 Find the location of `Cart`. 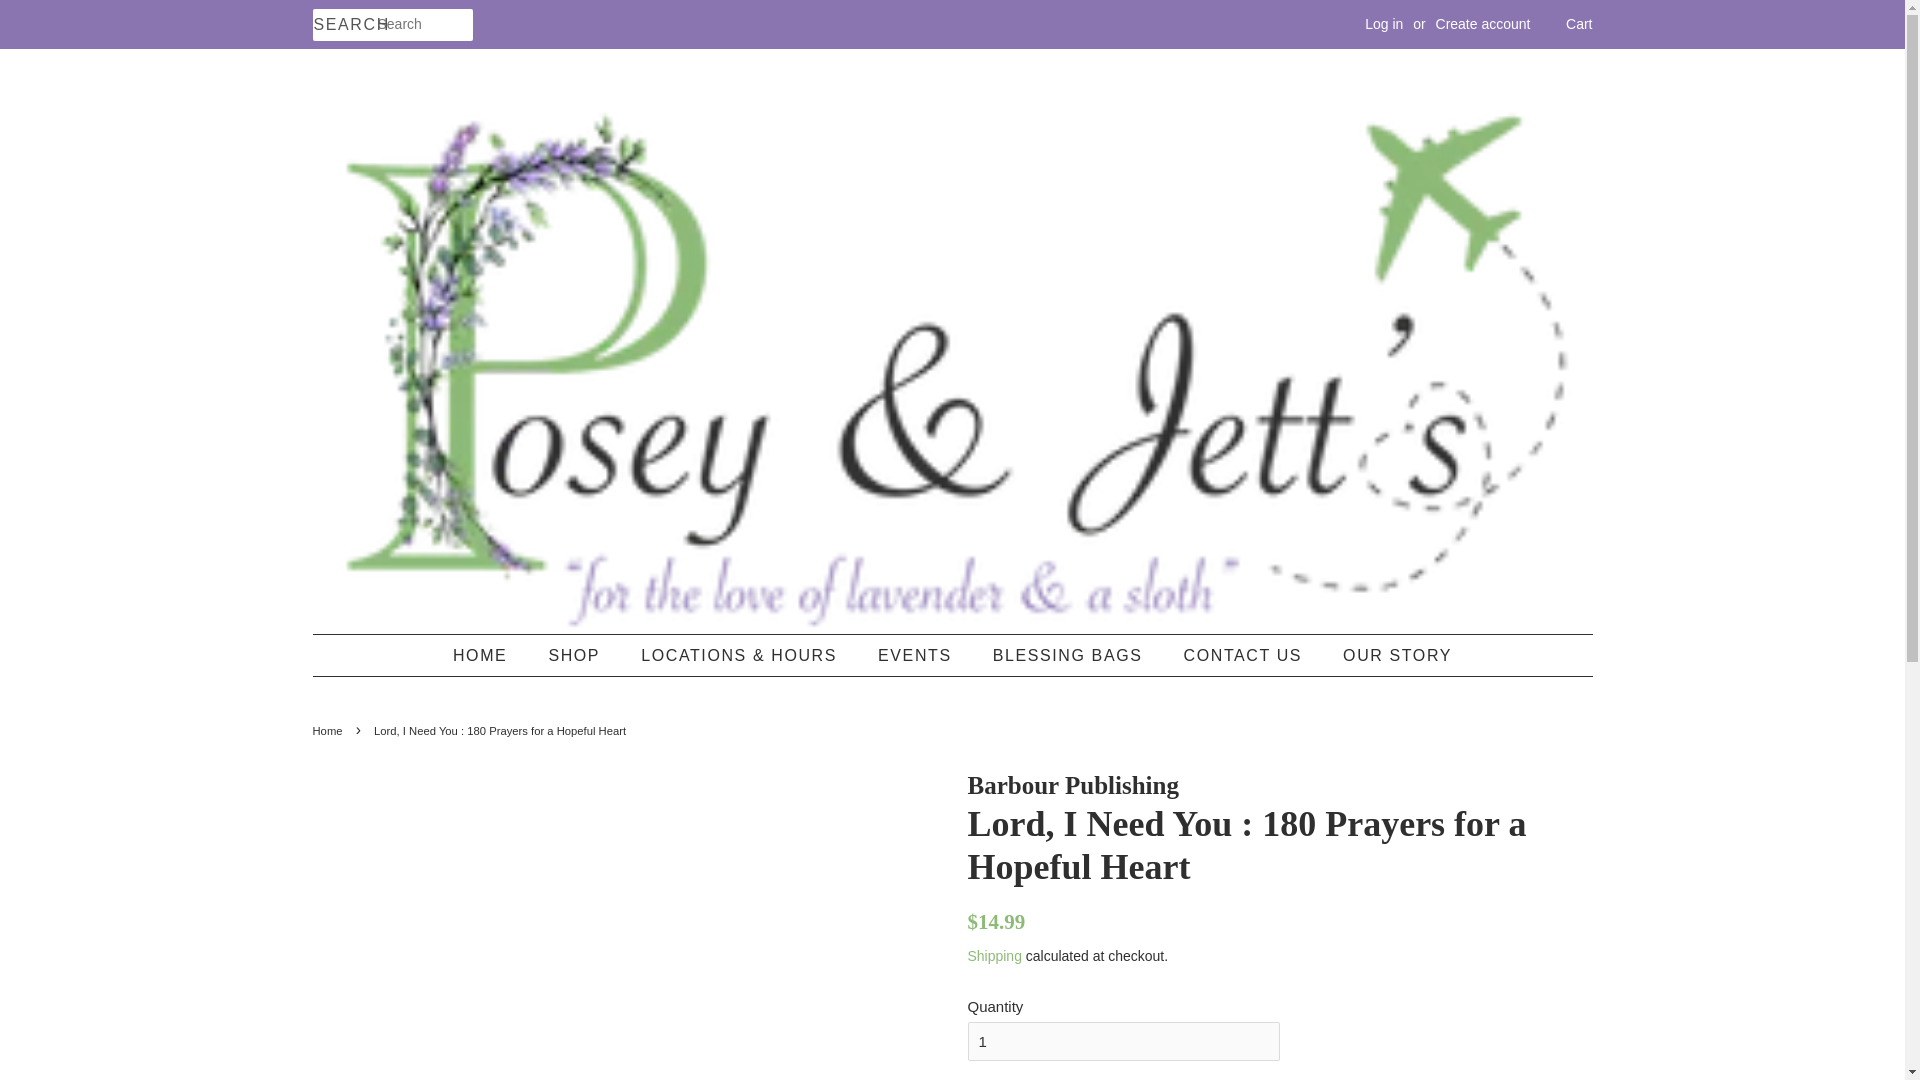

Cart is located at coordinates (1578, 24).